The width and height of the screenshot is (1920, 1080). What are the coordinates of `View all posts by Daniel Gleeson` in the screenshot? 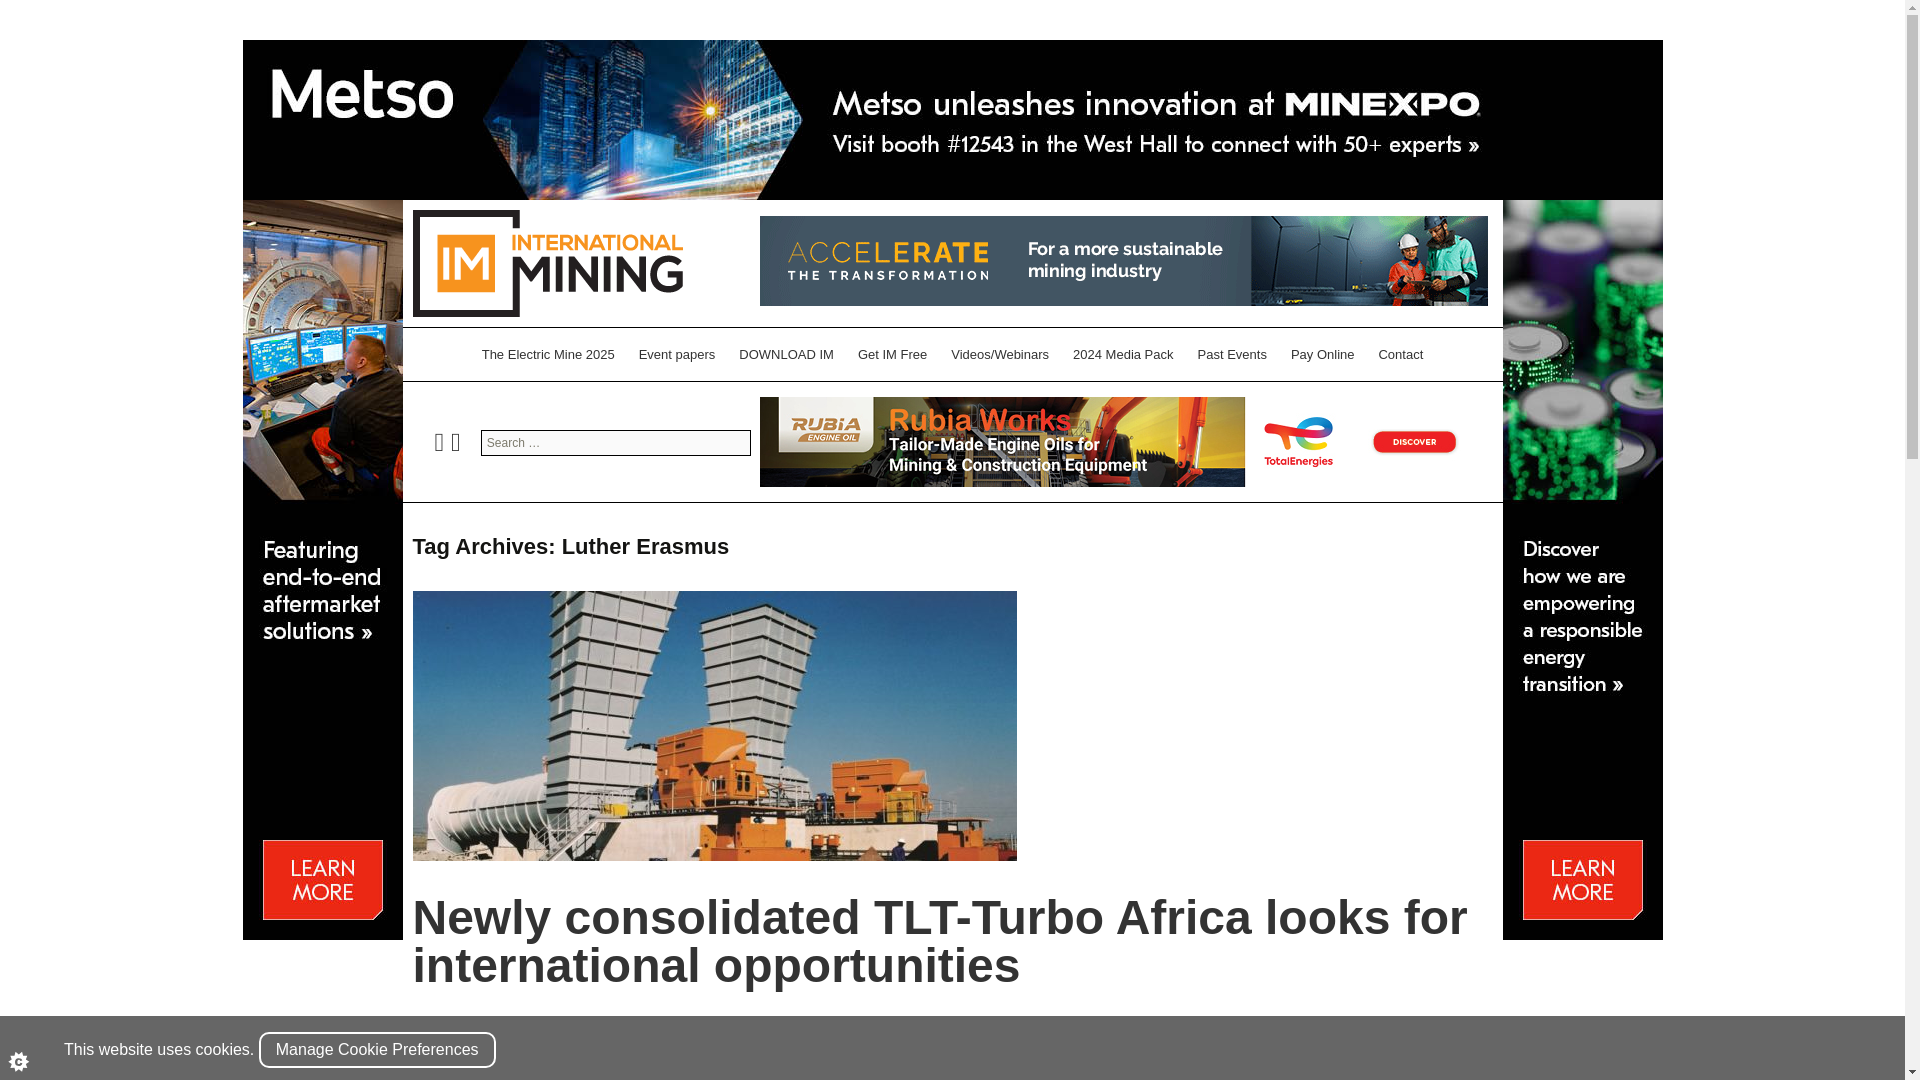 It's located at (757, 1040).